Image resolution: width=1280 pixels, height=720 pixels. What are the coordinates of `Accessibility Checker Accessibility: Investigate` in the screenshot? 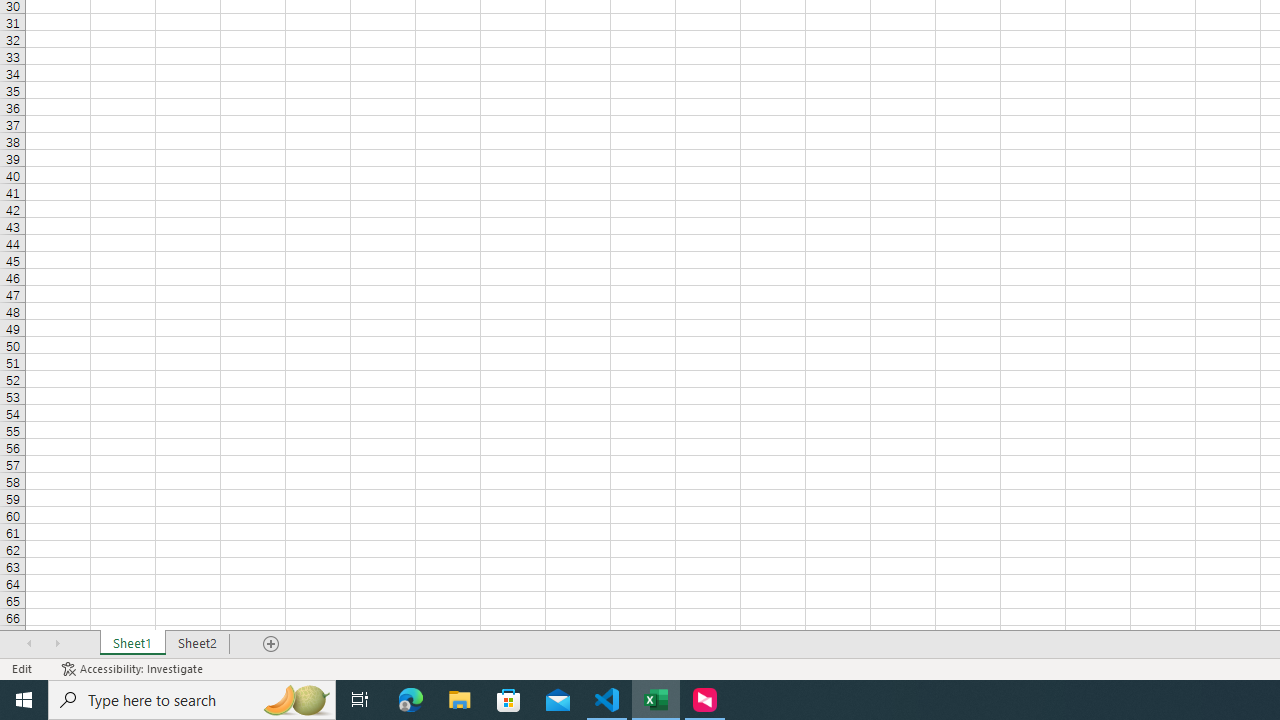 It's located at (134, 668).